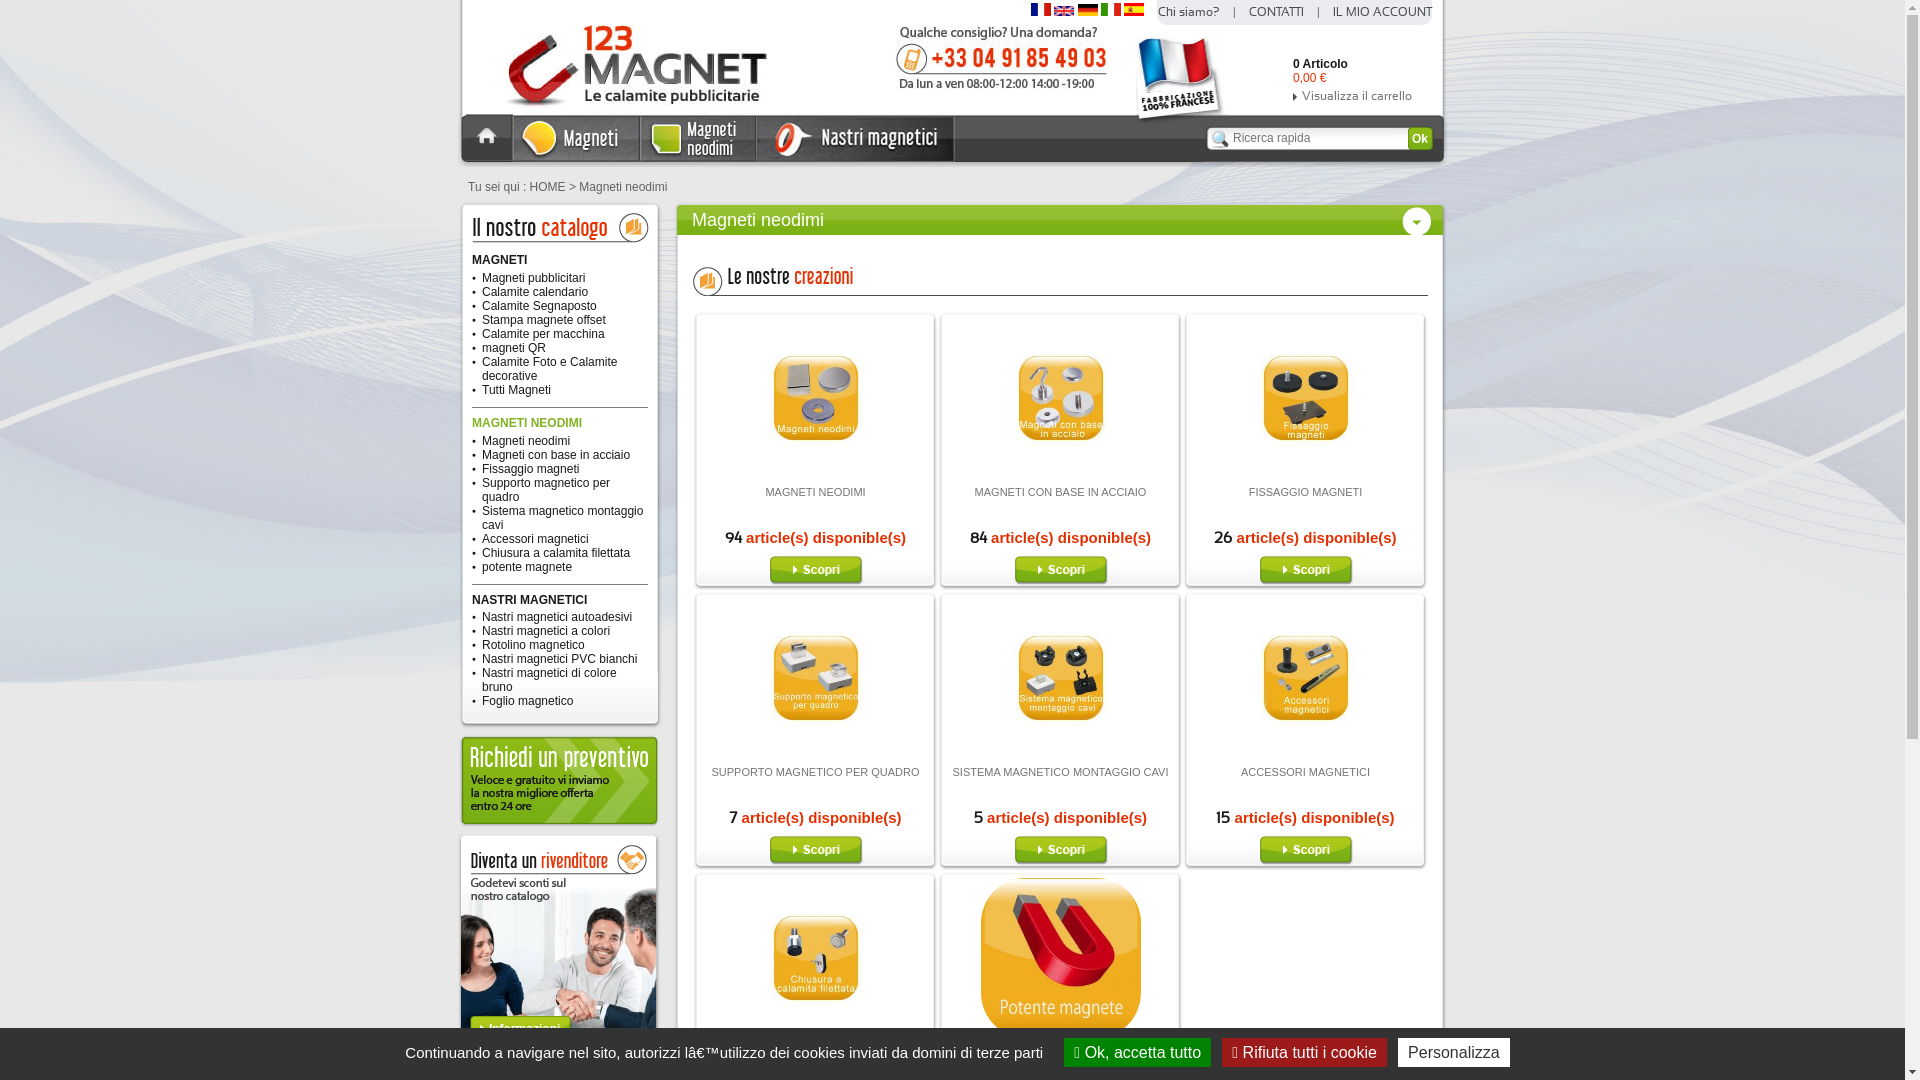 This screenshot has height=1080, width=1920. I want to click on potente magnete, so click(527, 567).